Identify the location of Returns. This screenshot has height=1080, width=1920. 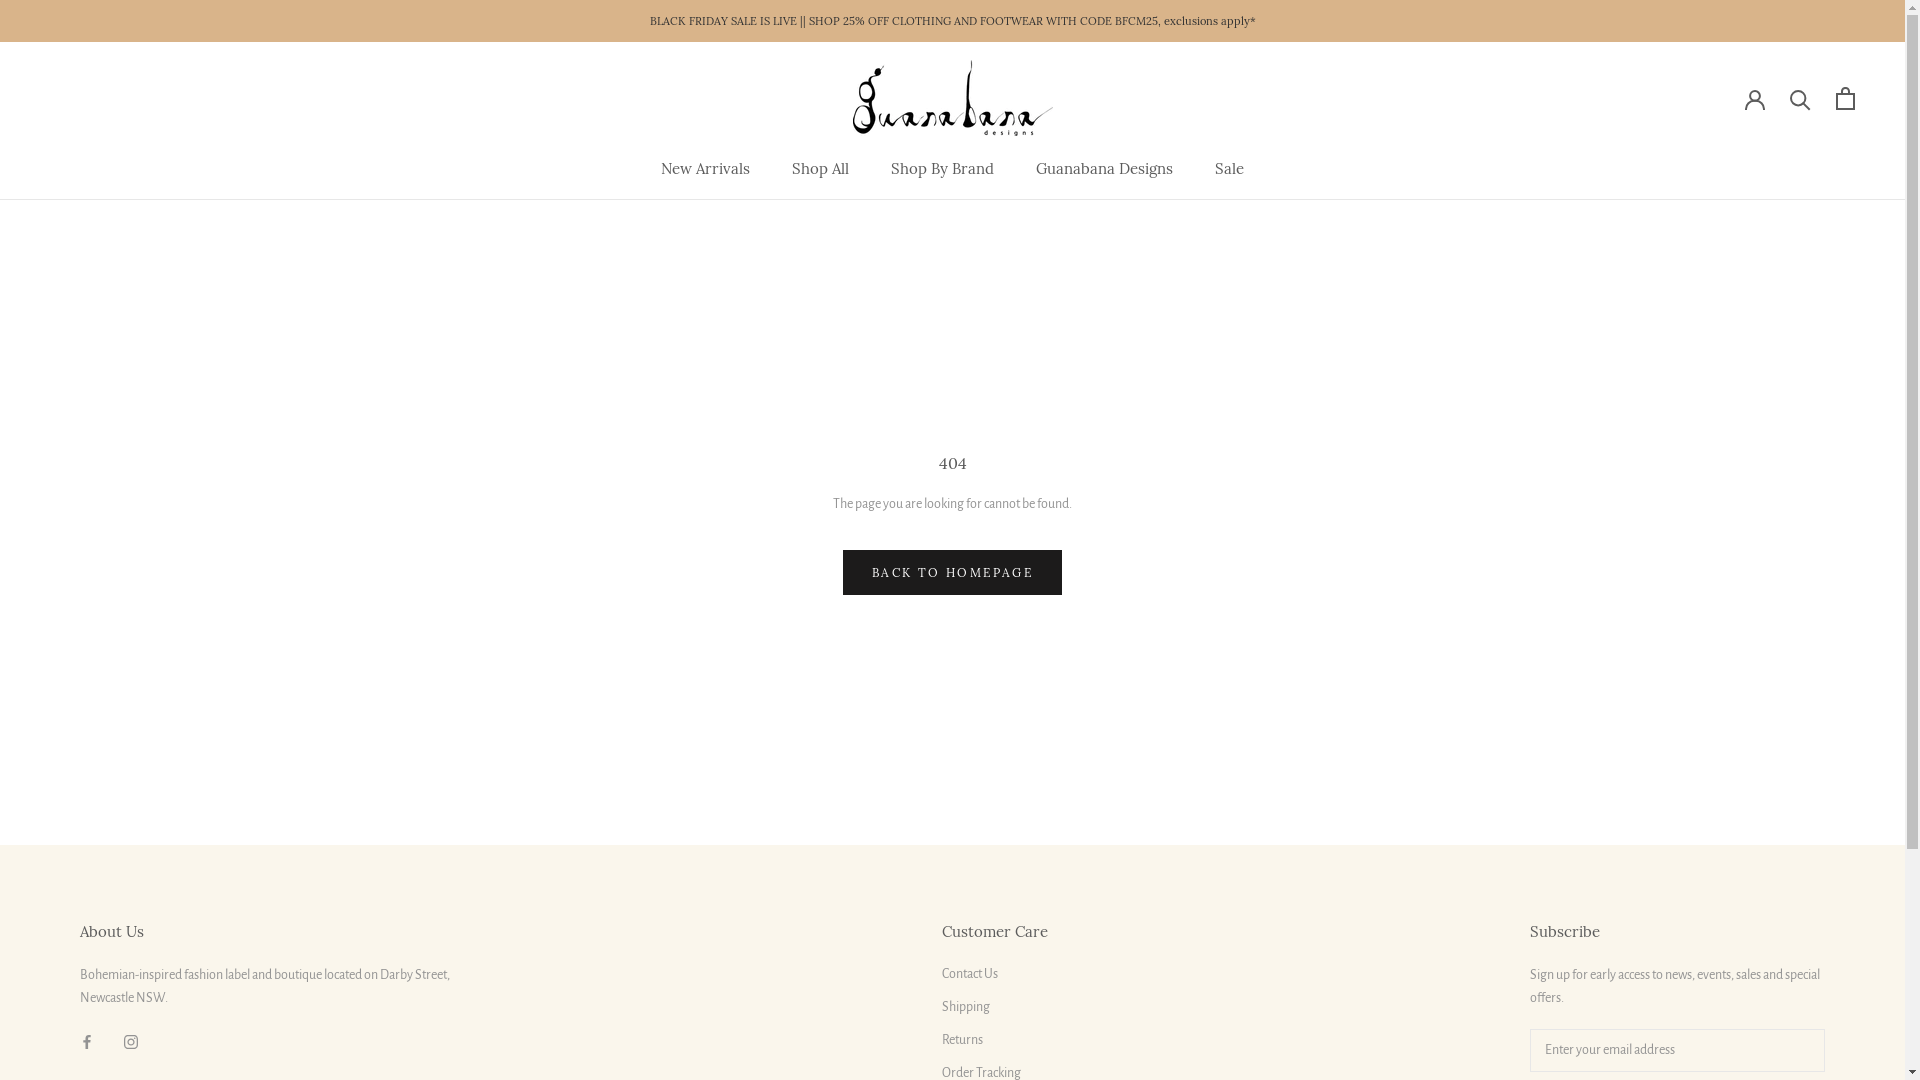
(995, 1040).